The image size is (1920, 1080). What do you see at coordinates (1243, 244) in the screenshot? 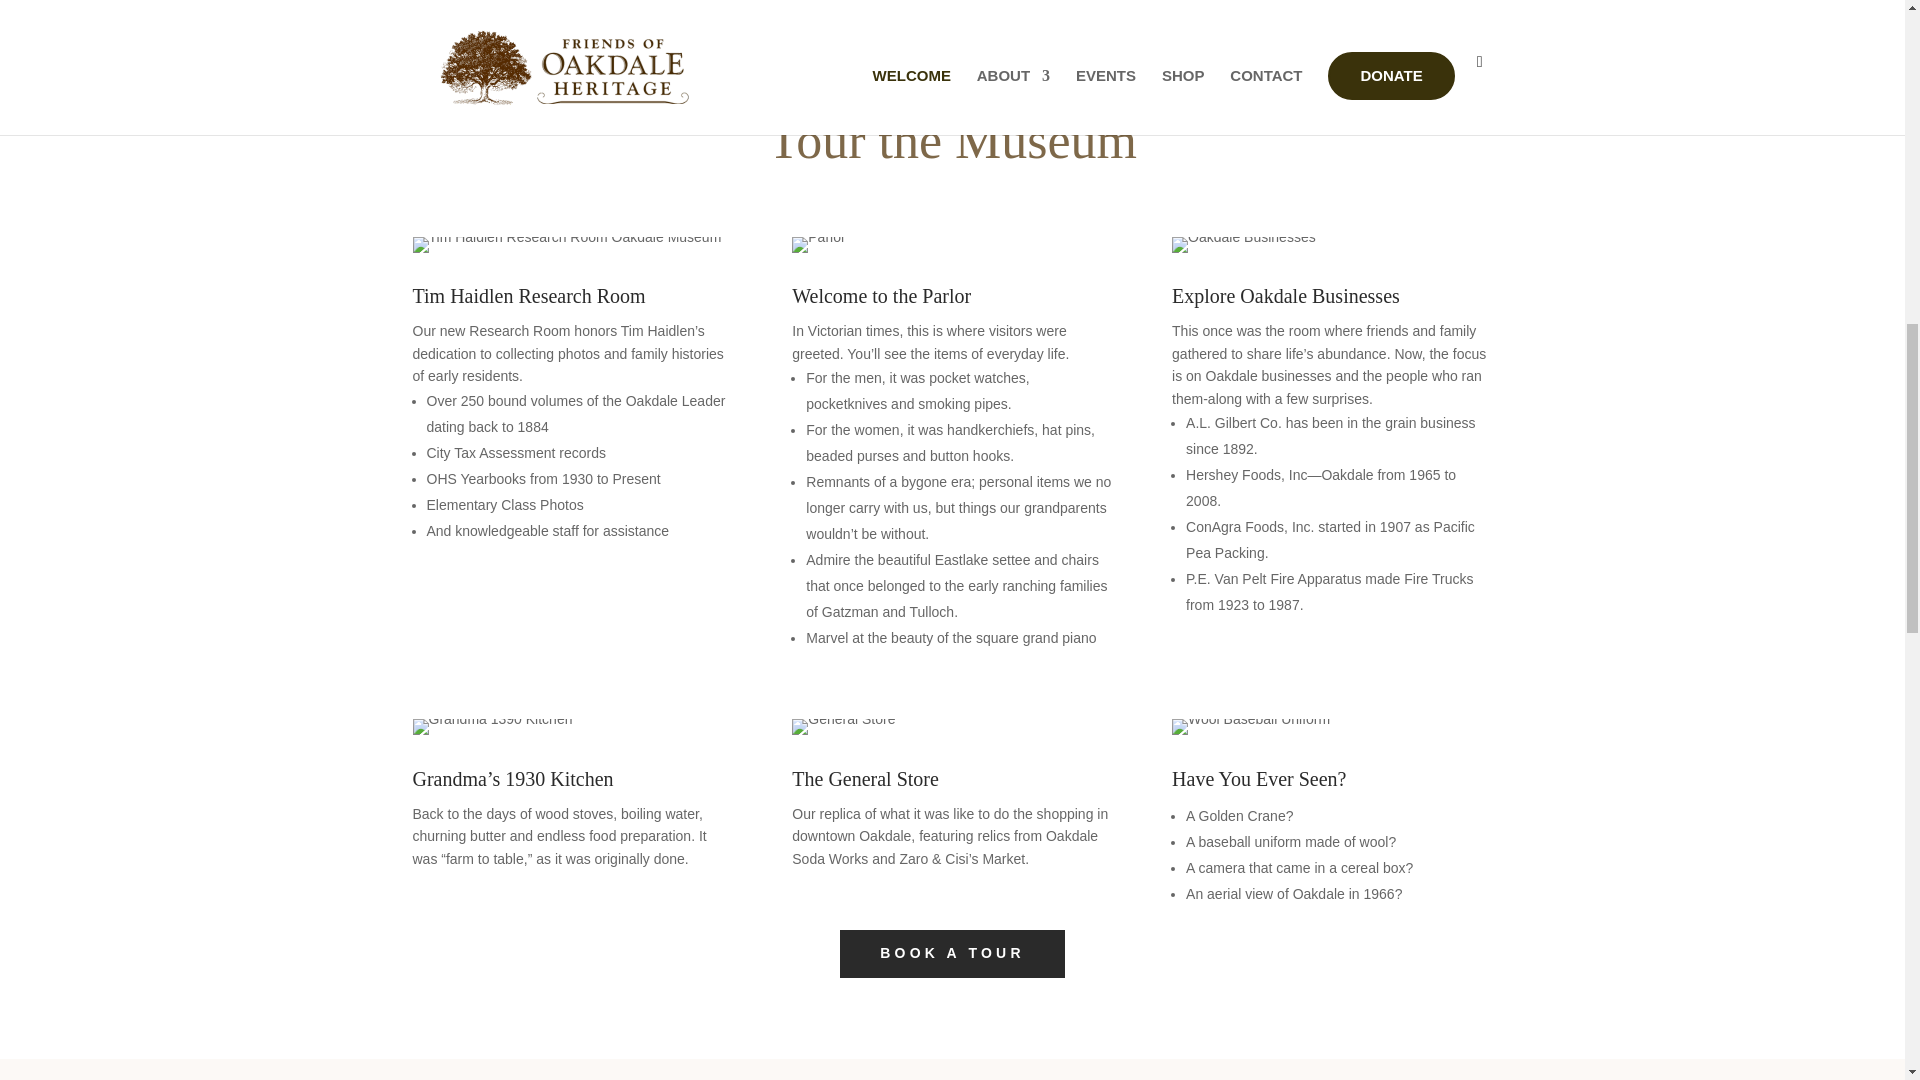
I see `Oakdale Businesses ` at bounding box center [1243, 244].